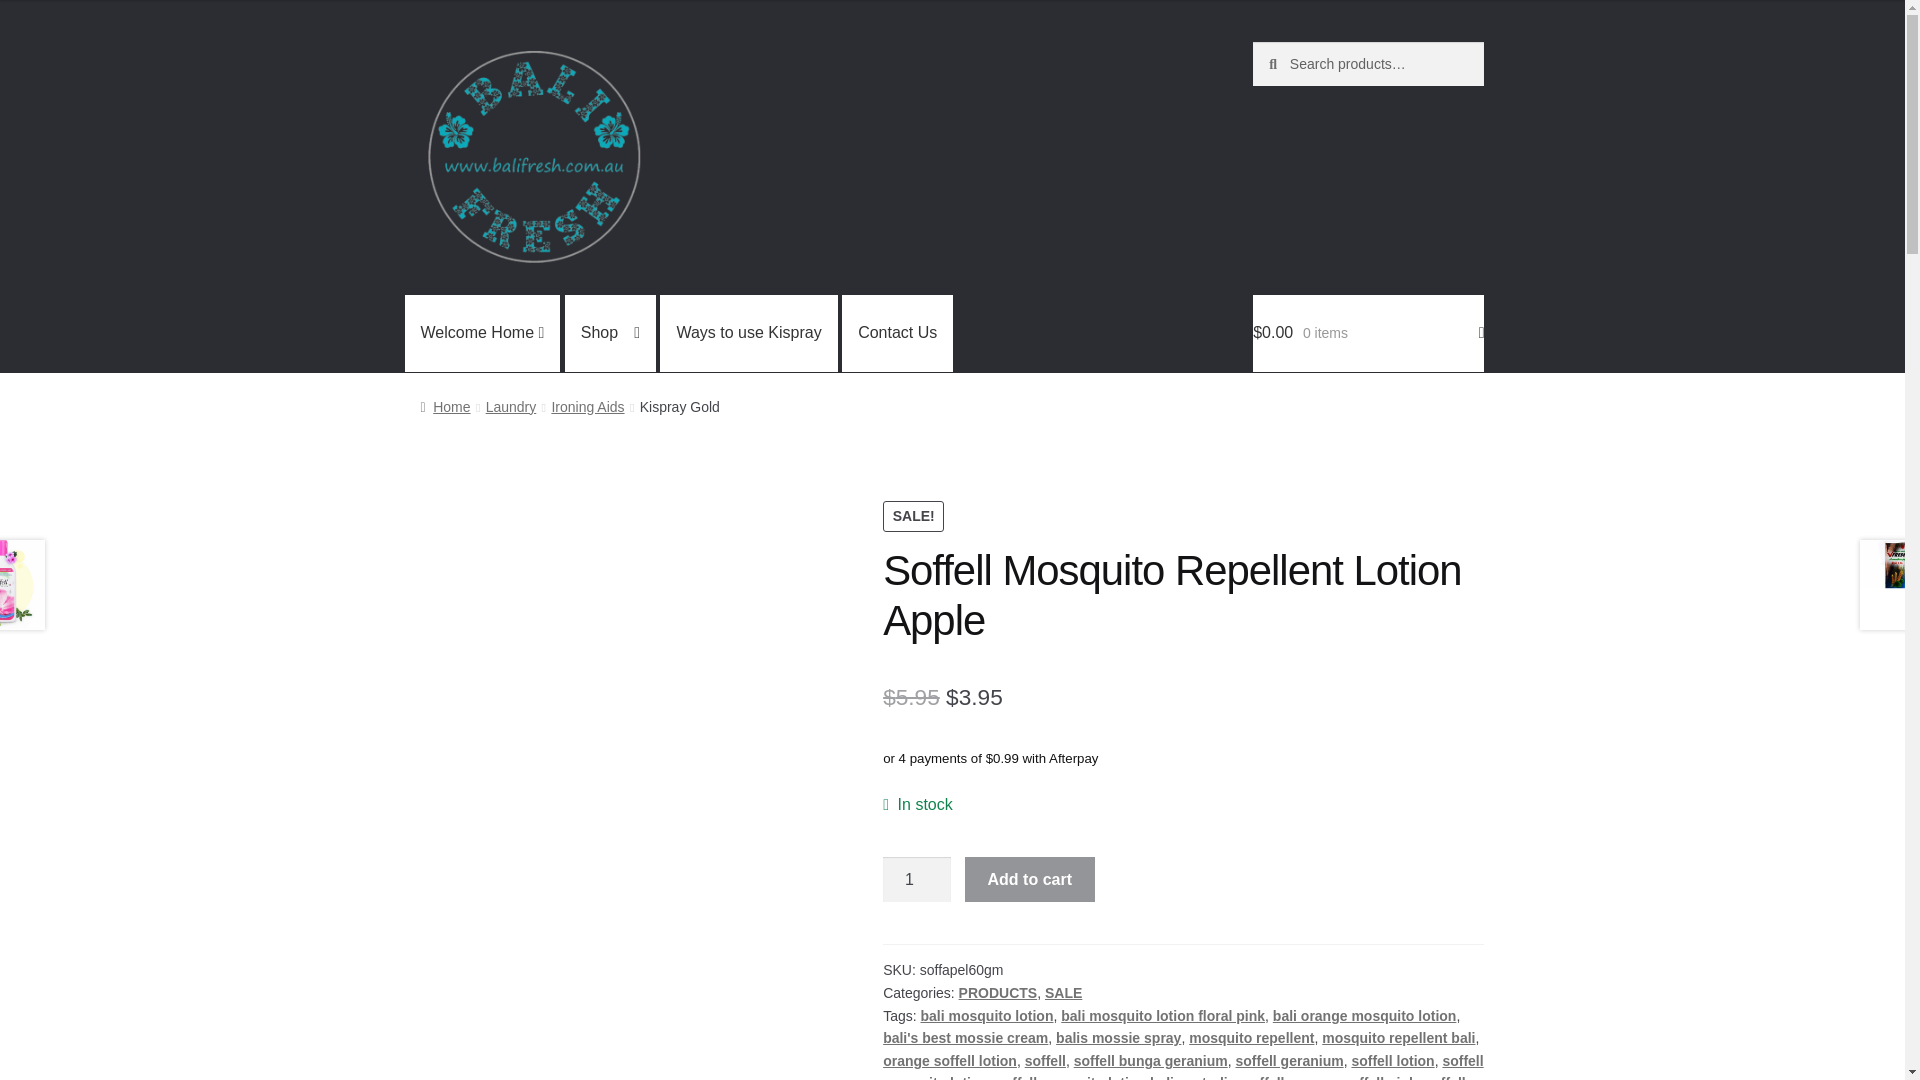 Image resolution: width=1920 pixels, height=1080 pixels. Describe the element at coordinates (916, 880) in the screenshot. I see `1` at that location.